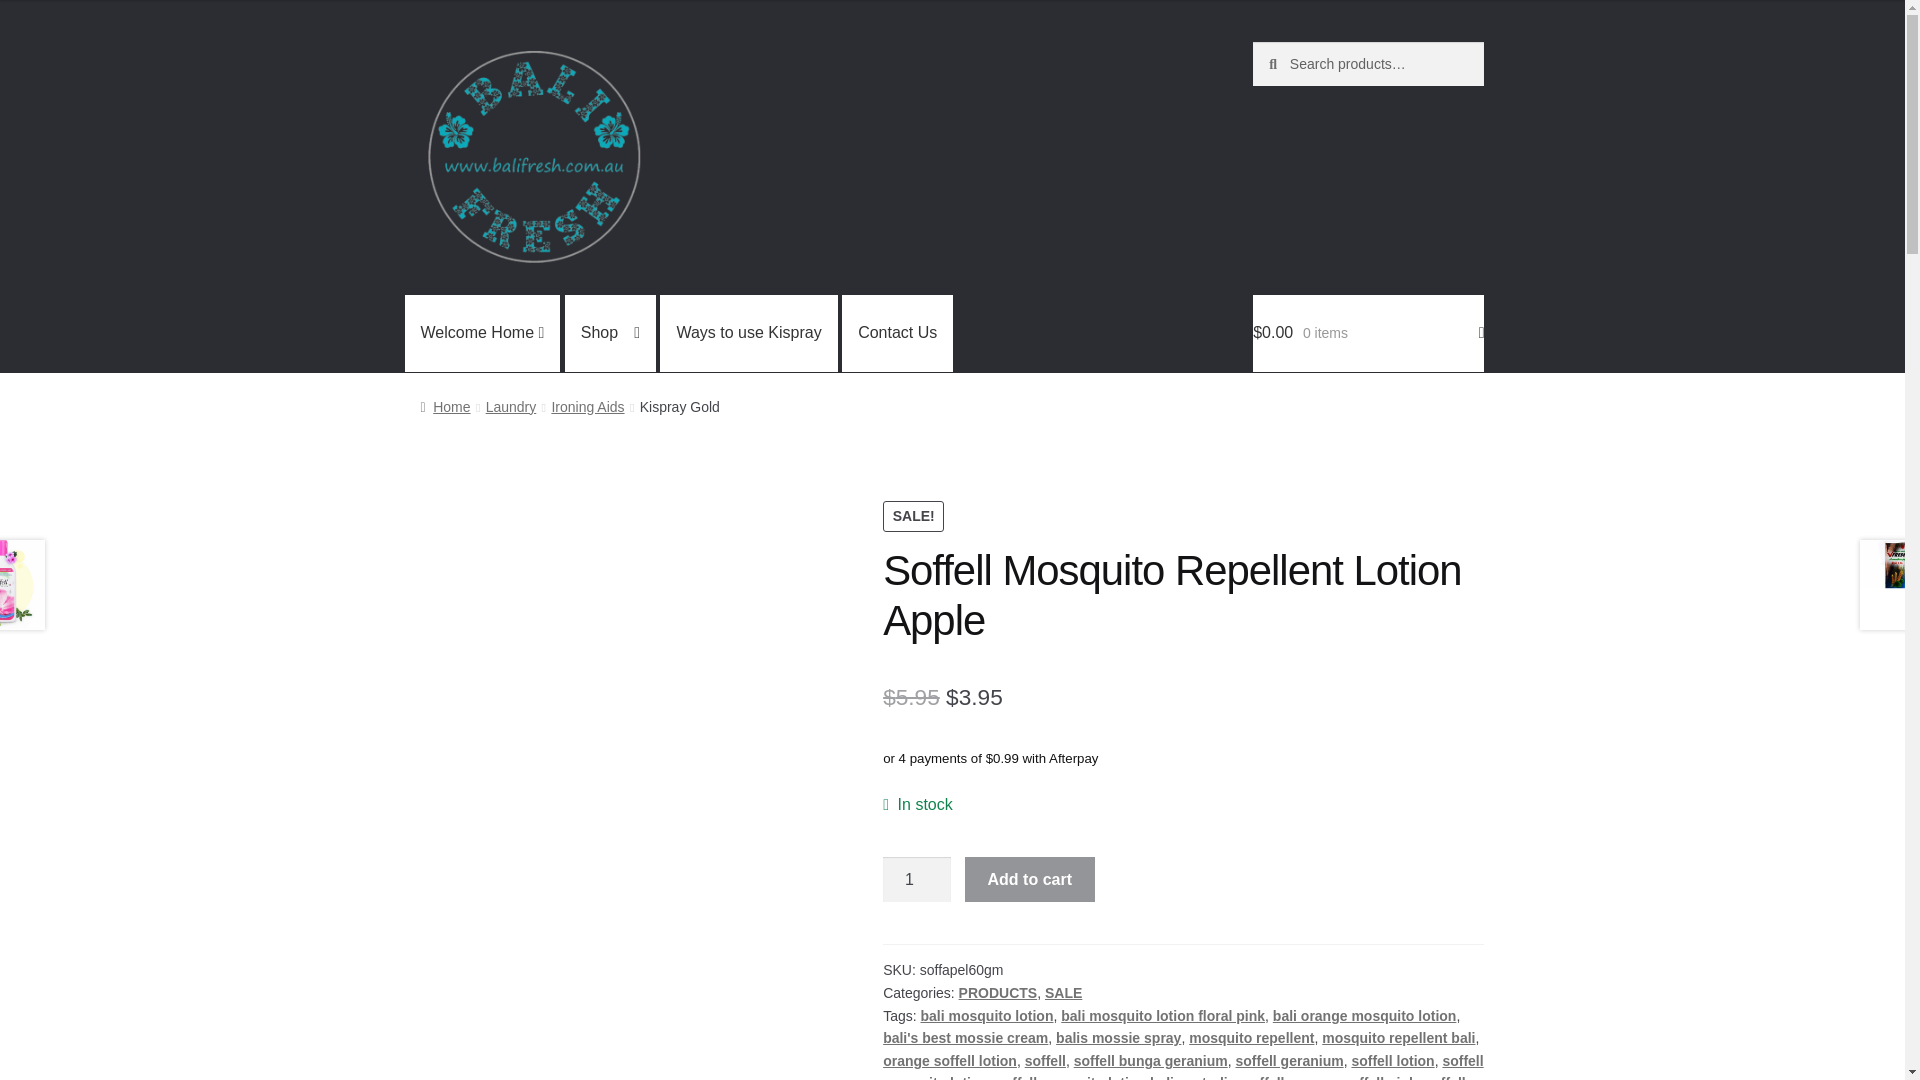 Image resolution: width=1920 pixels, height=1080 pixels. Describe the element at coordinates (916, 880) in the screenshot. I see `1` at that location.